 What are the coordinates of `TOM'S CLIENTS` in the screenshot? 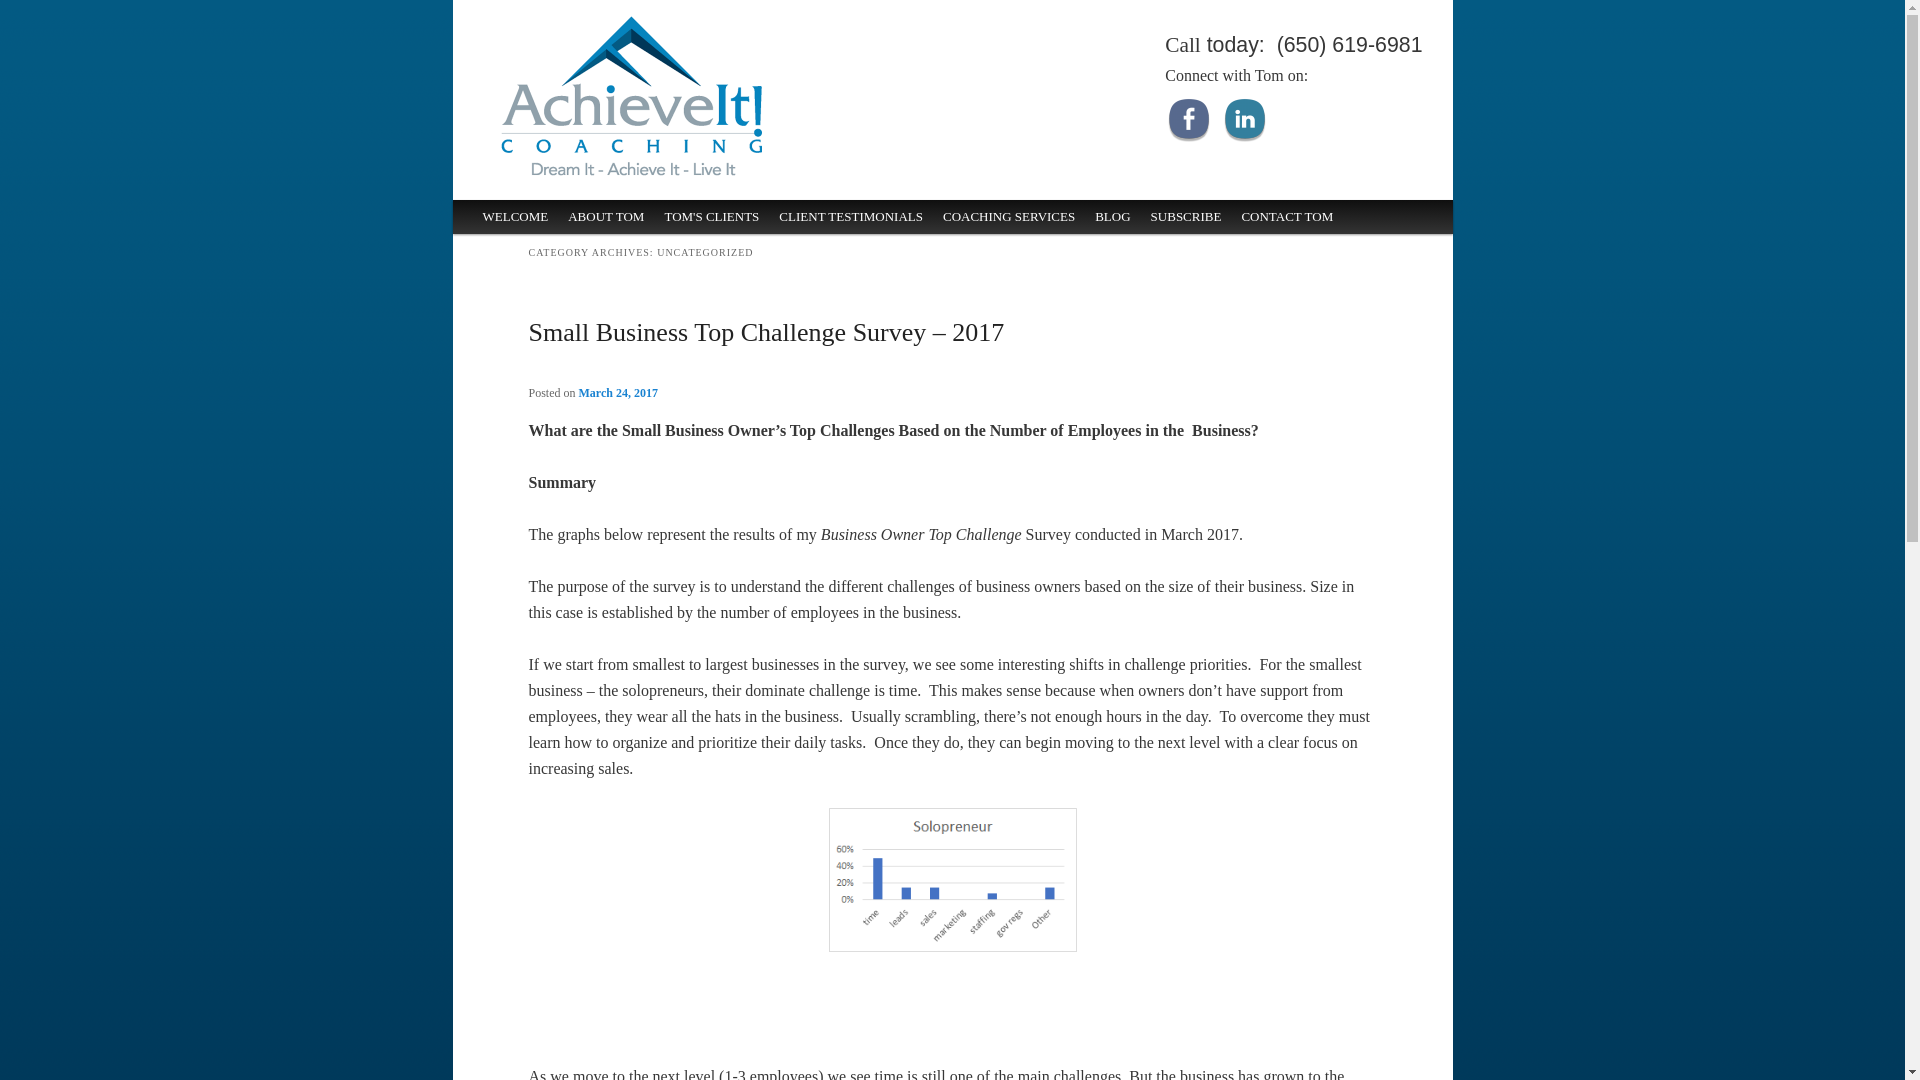 It's located at (712, 216).